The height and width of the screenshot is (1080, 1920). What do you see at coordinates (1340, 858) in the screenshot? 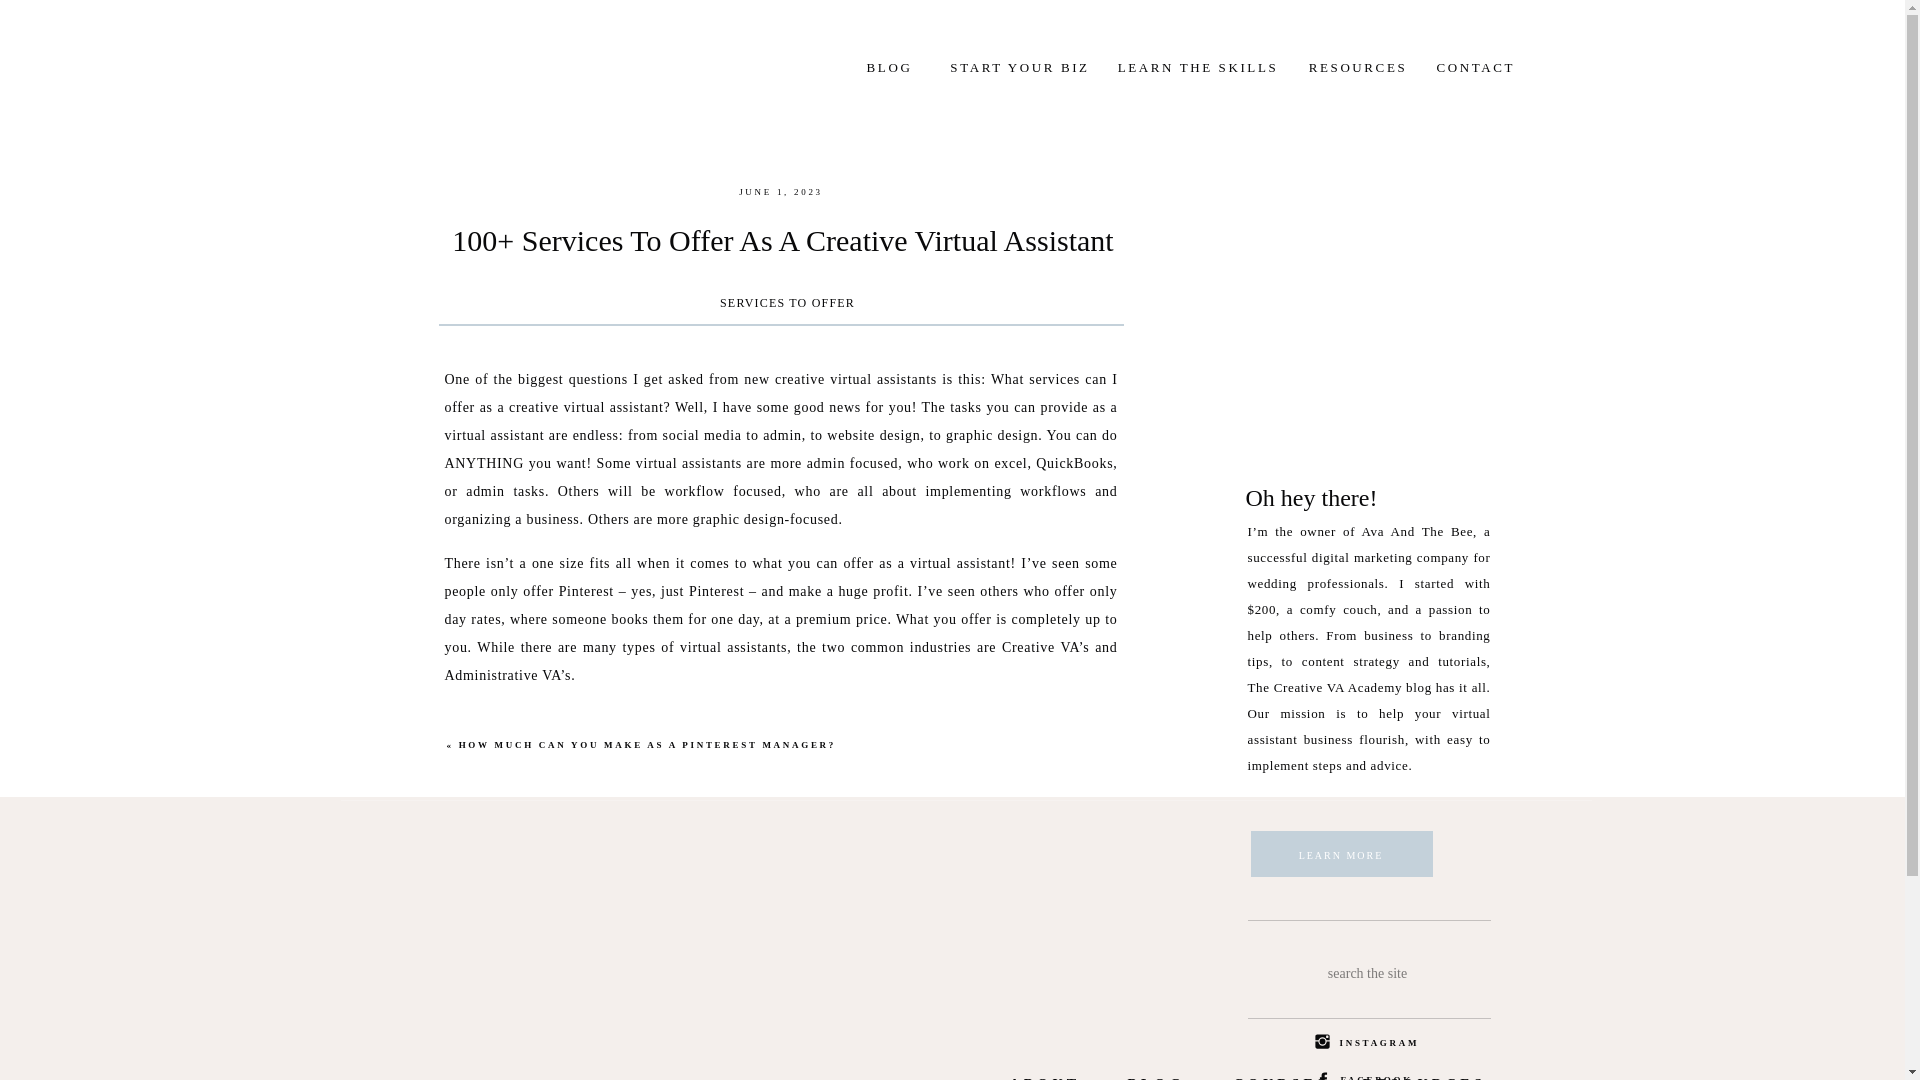
I see `LEARN MORE` at bounding box center [1340, 858].